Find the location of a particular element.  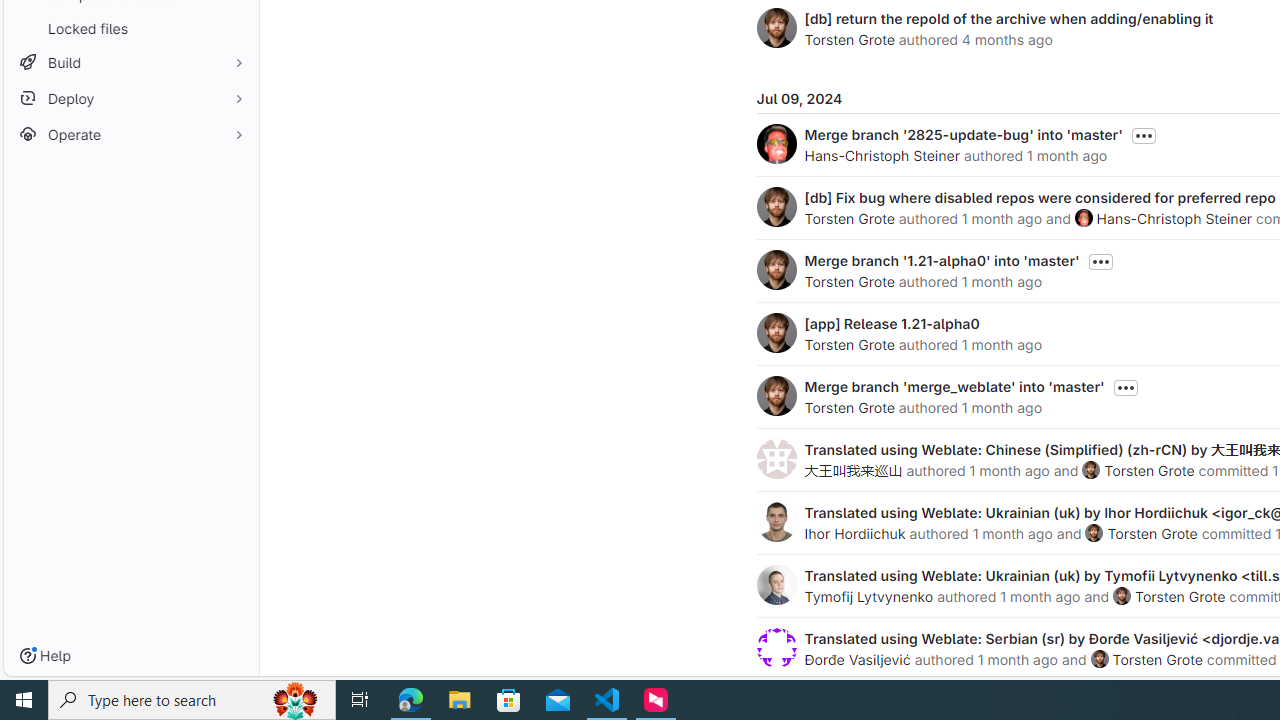

Start is located at coordinates (24, 700).